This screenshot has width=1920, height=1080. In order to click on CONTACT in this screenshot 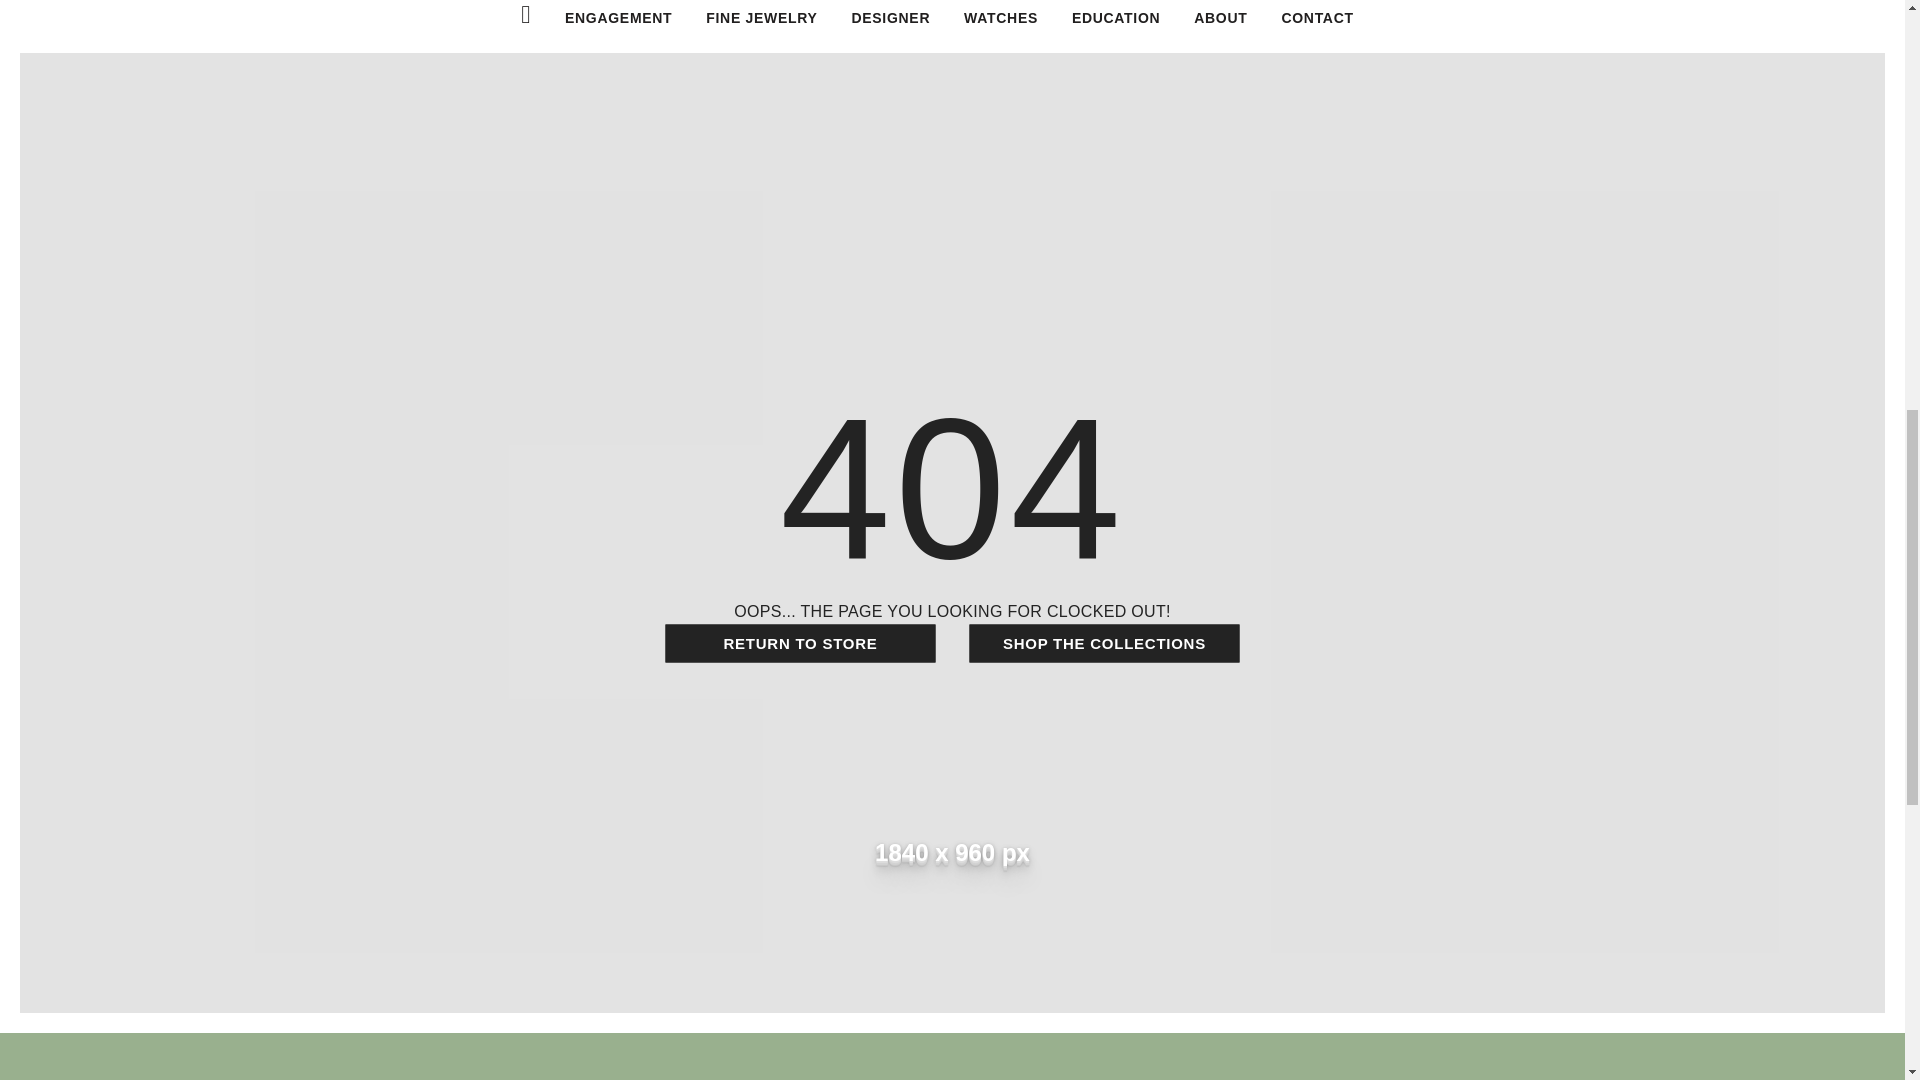, I will do `click(1316, 18)`.